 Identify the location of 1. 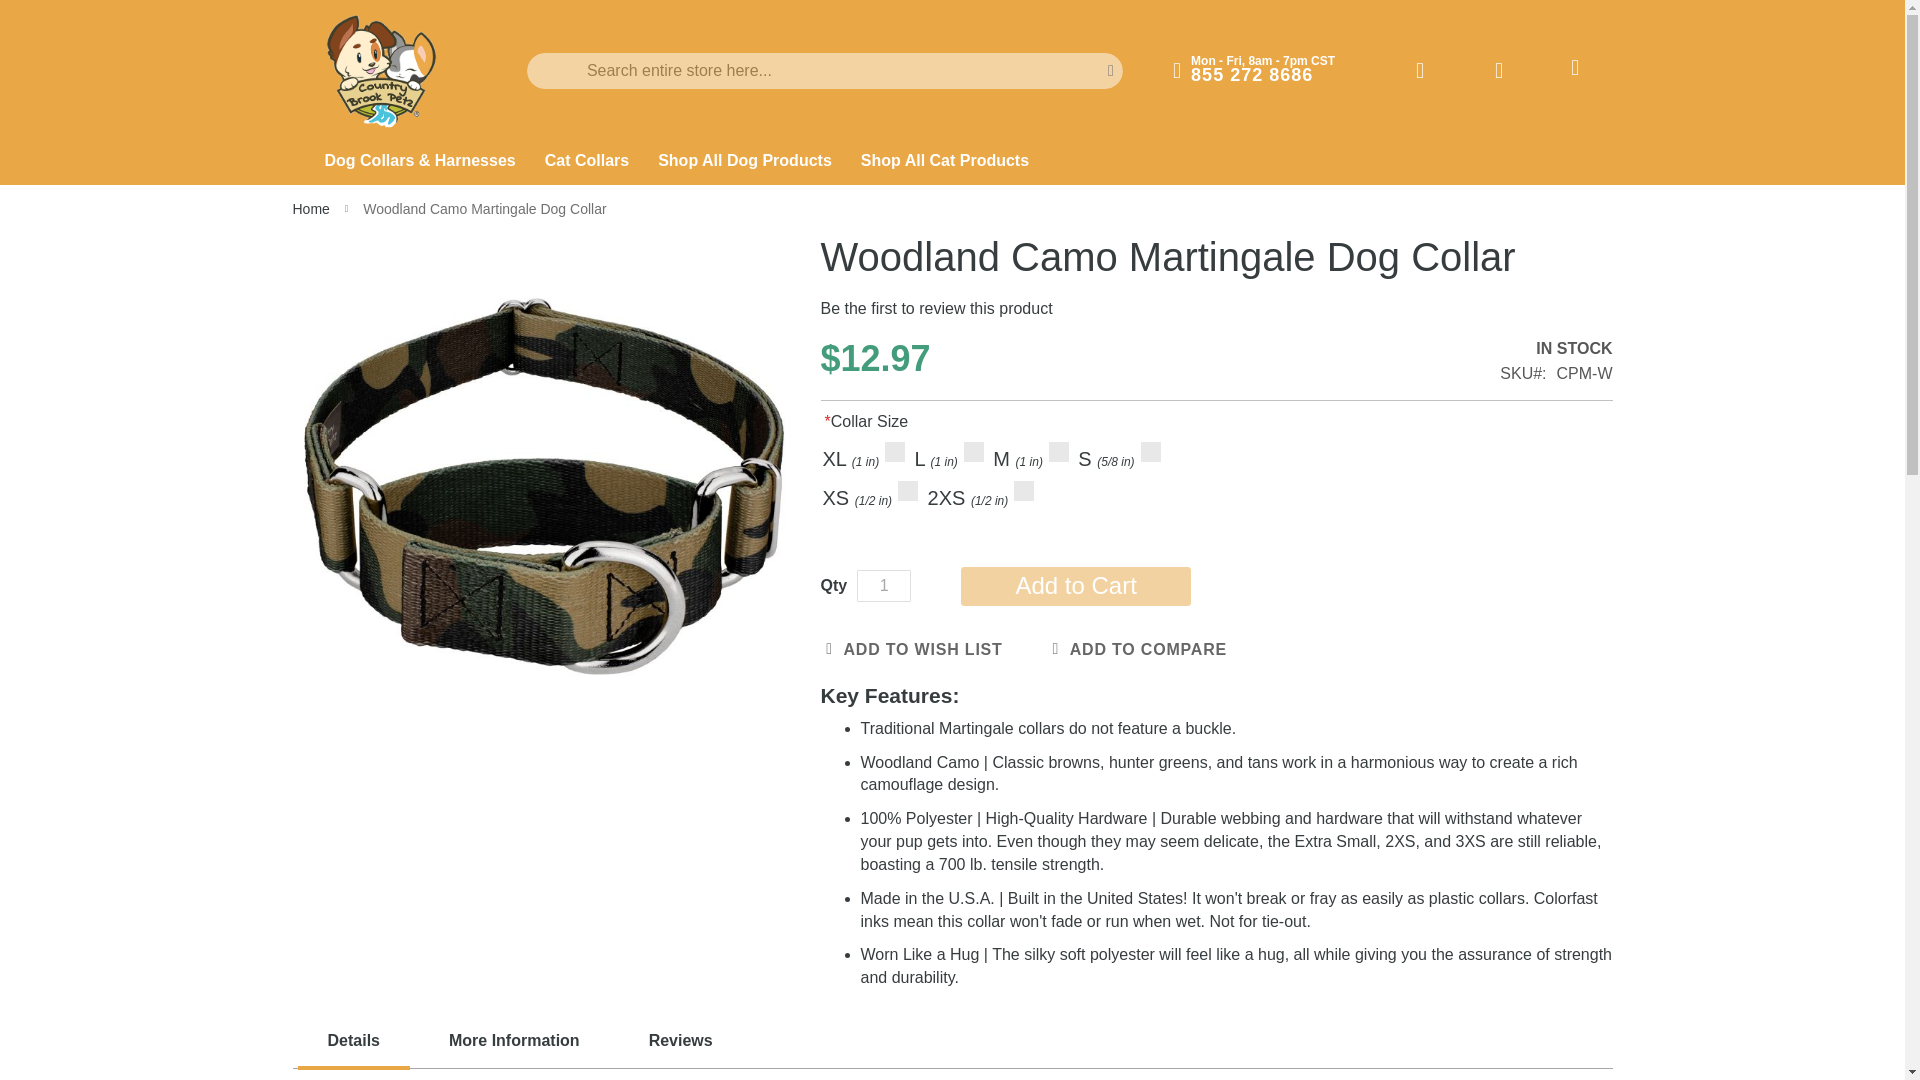
(883, 586).